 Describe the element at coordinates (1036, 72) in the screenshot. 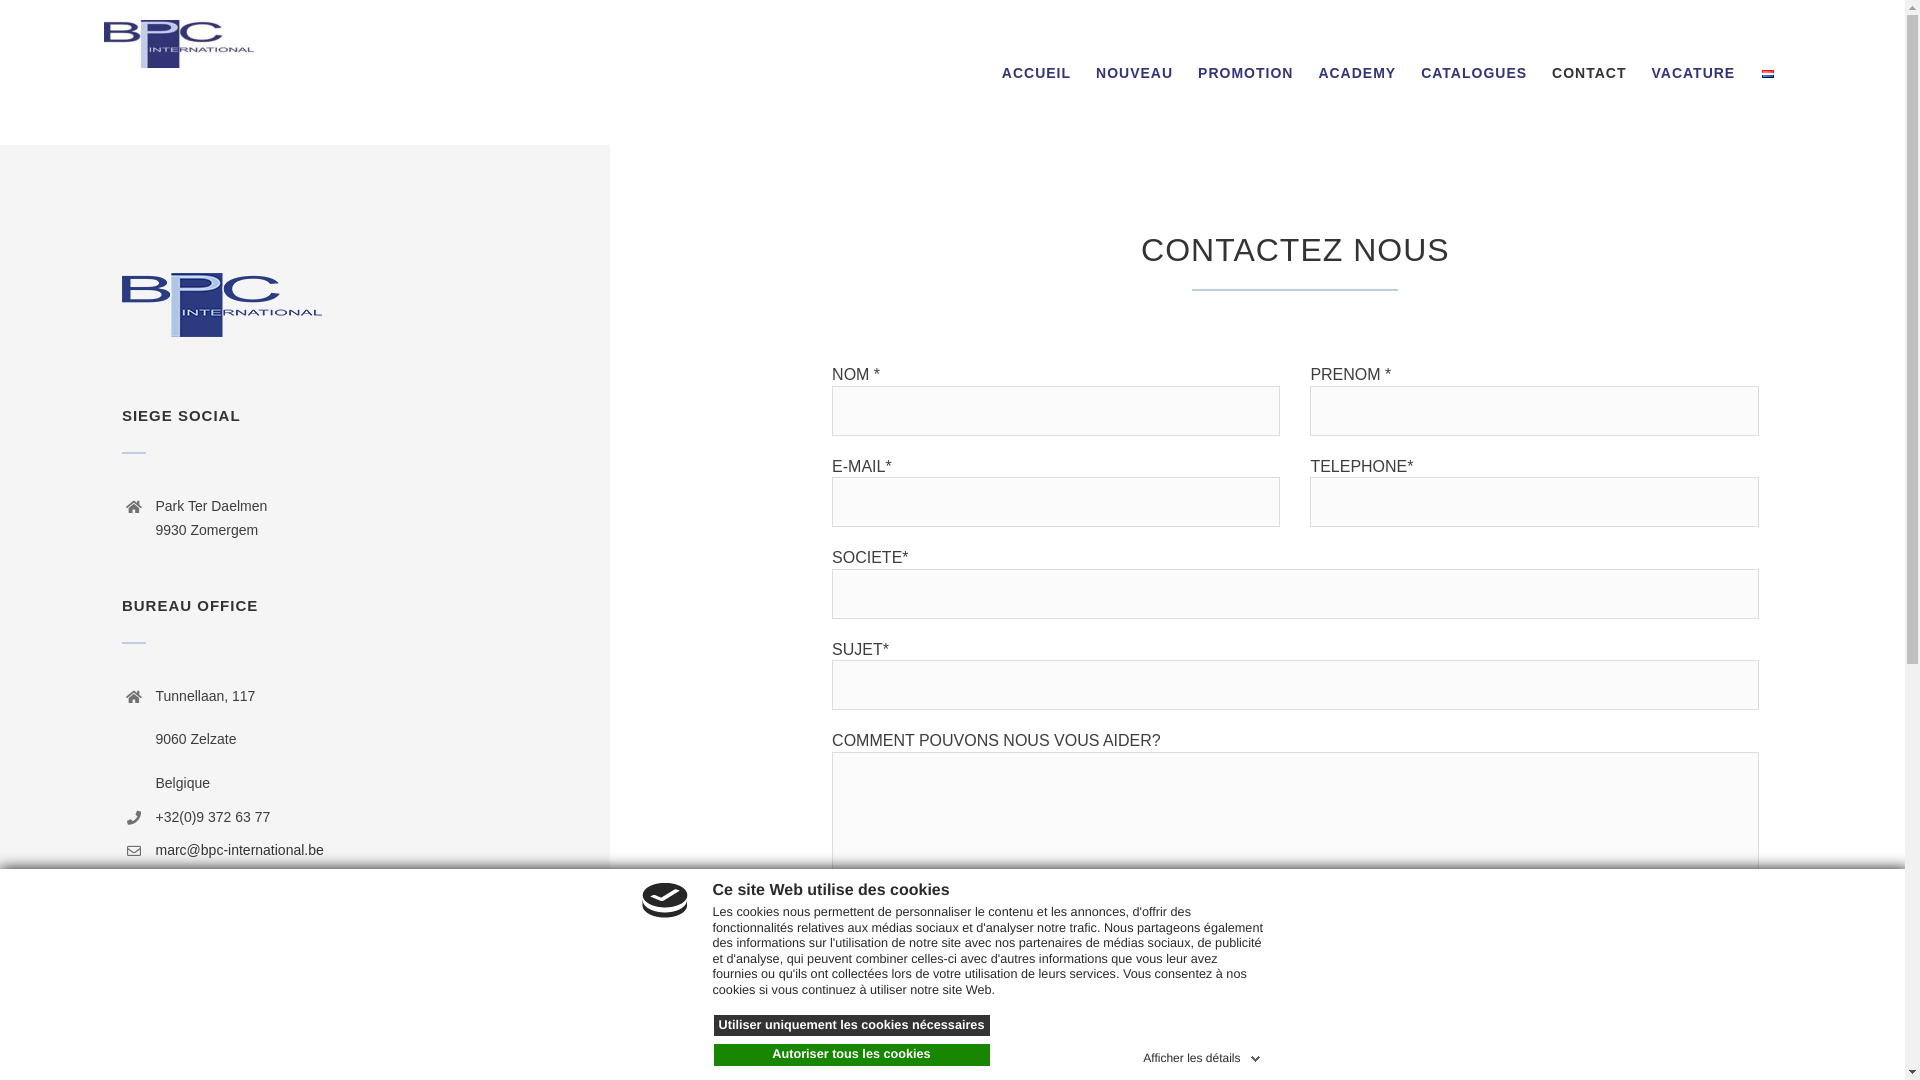

I see `ACCUEIL` at that location.